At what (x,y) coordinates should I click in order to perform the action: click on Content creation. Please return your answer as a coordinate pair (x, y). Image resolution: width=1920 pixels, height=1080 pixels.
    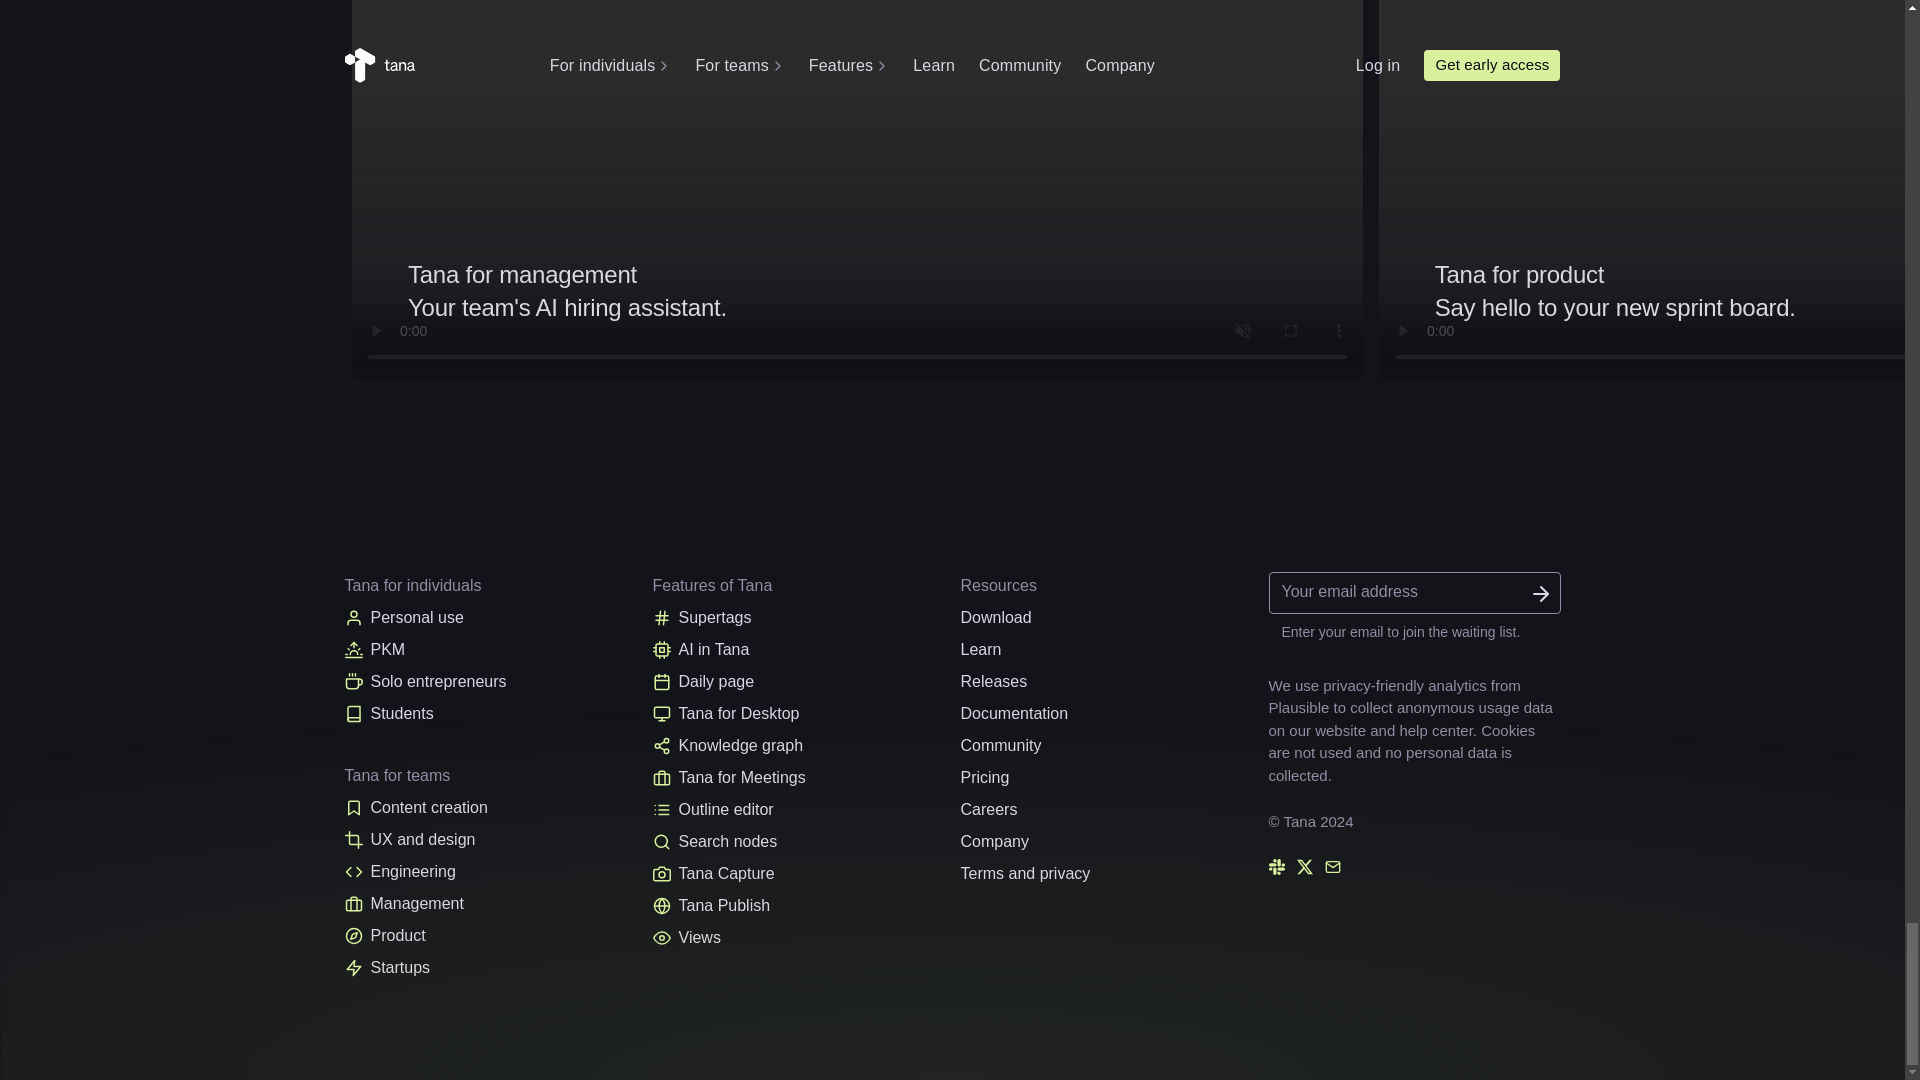
    Looking at the image, I should click on (489, 840).